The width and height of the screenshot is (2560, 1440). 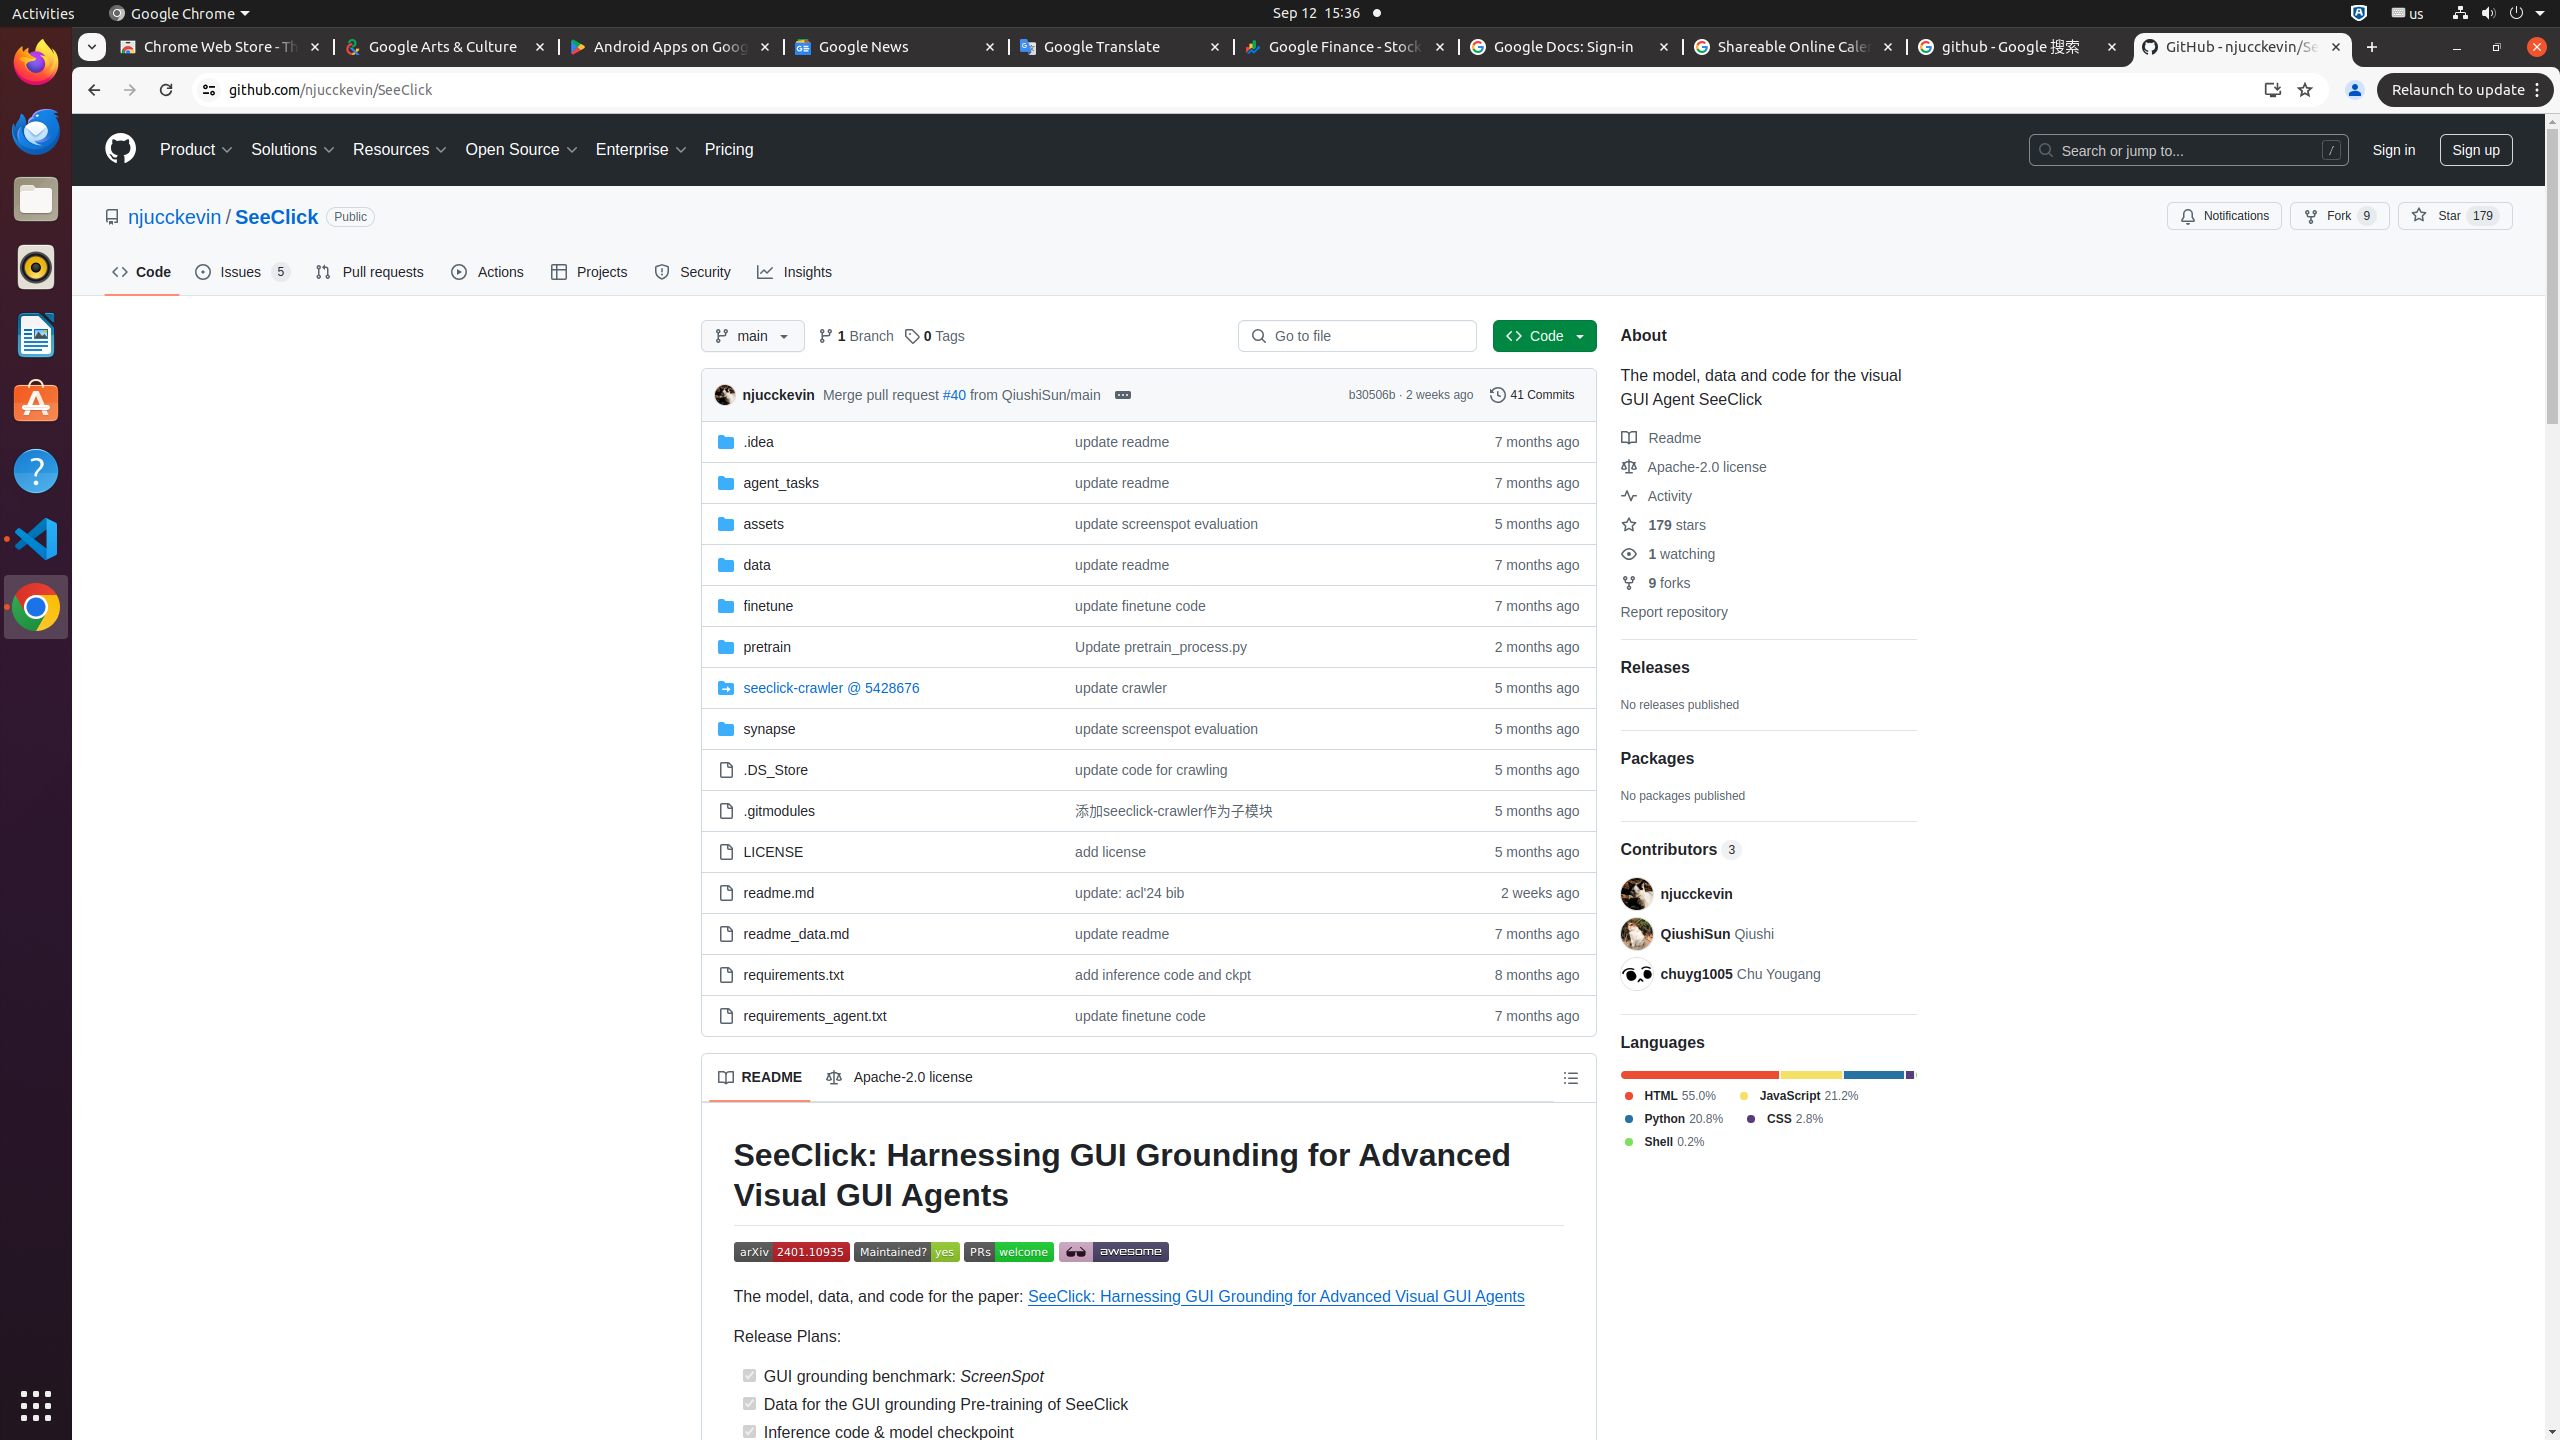 What do you see at coordinates (1784, 1119) in the screenshot?
I see `CSS 2.8%` at bounding box center [1784, 1119].